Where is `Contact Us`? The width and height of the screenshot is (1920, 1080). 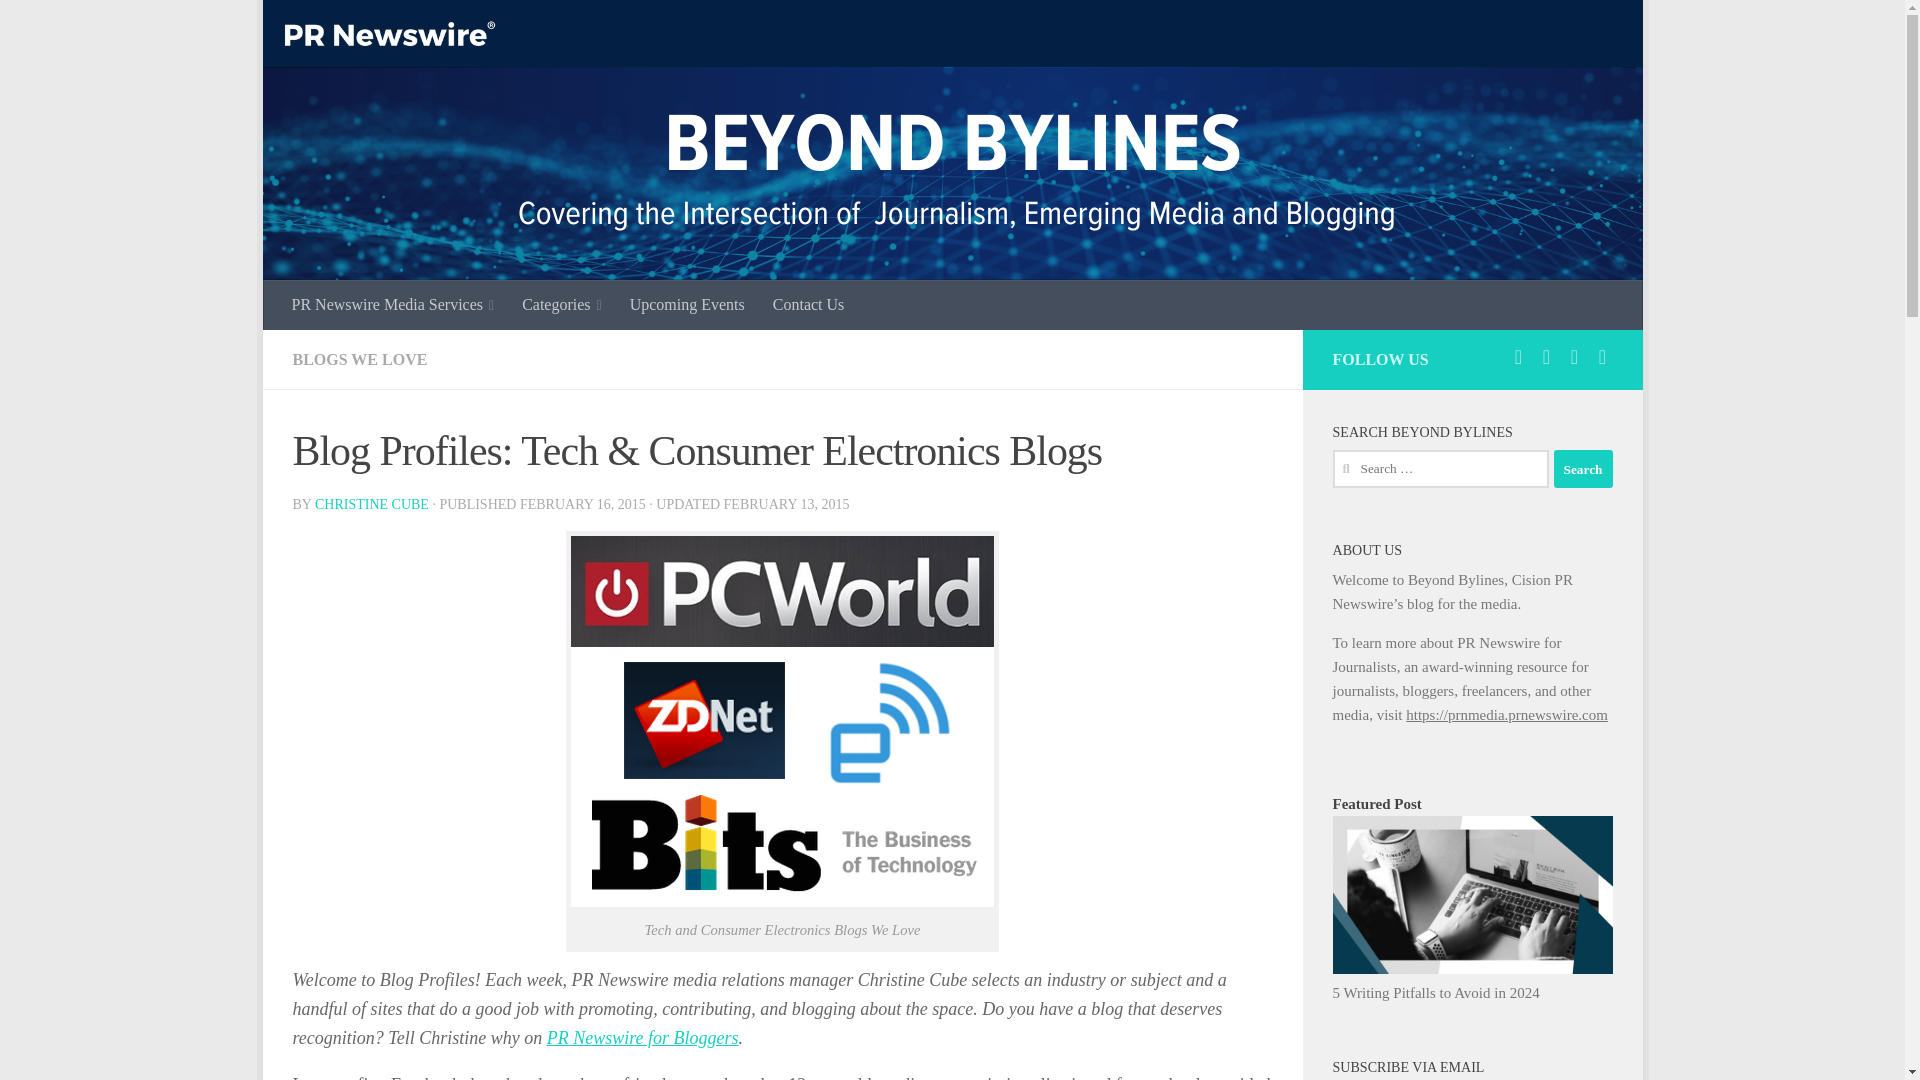
Contact Us is located at coordinates (808, 304).